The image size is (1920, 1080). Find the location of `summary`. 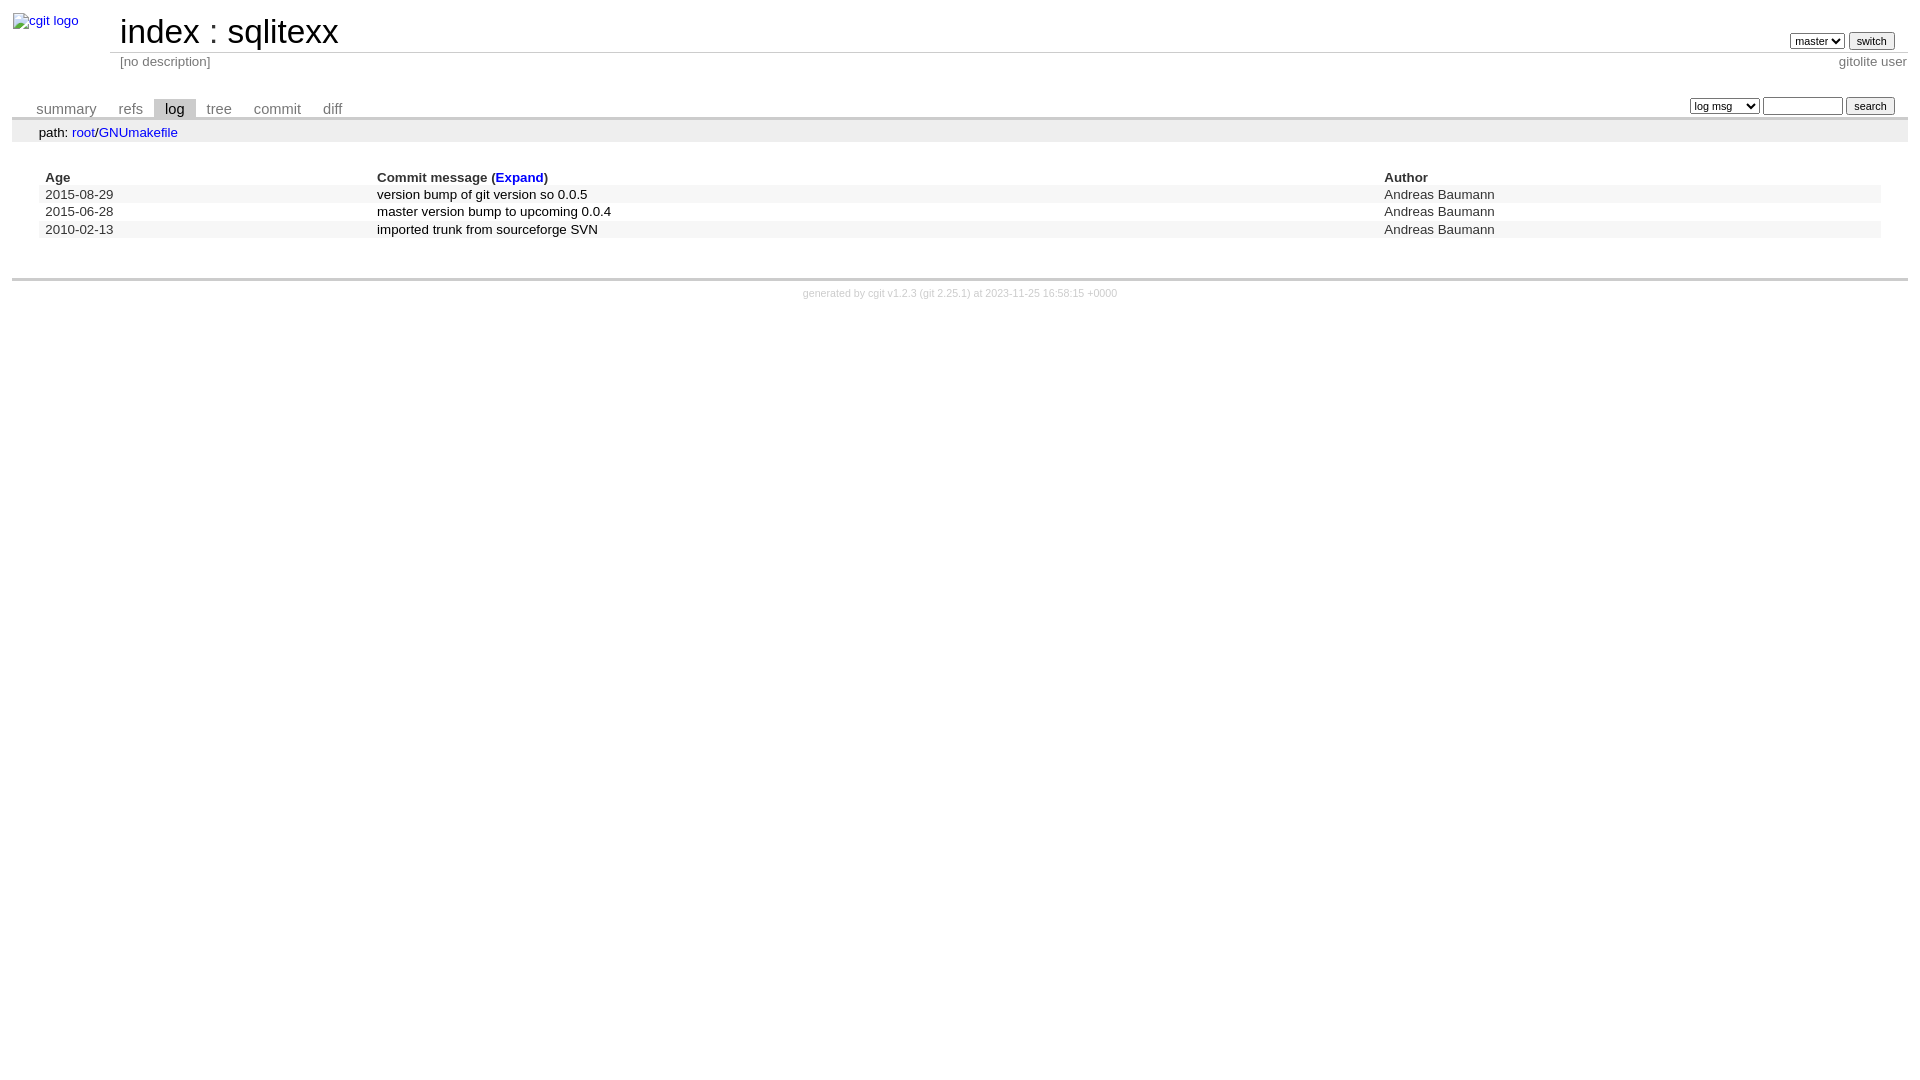

summary is located at coordinates (66, 109).